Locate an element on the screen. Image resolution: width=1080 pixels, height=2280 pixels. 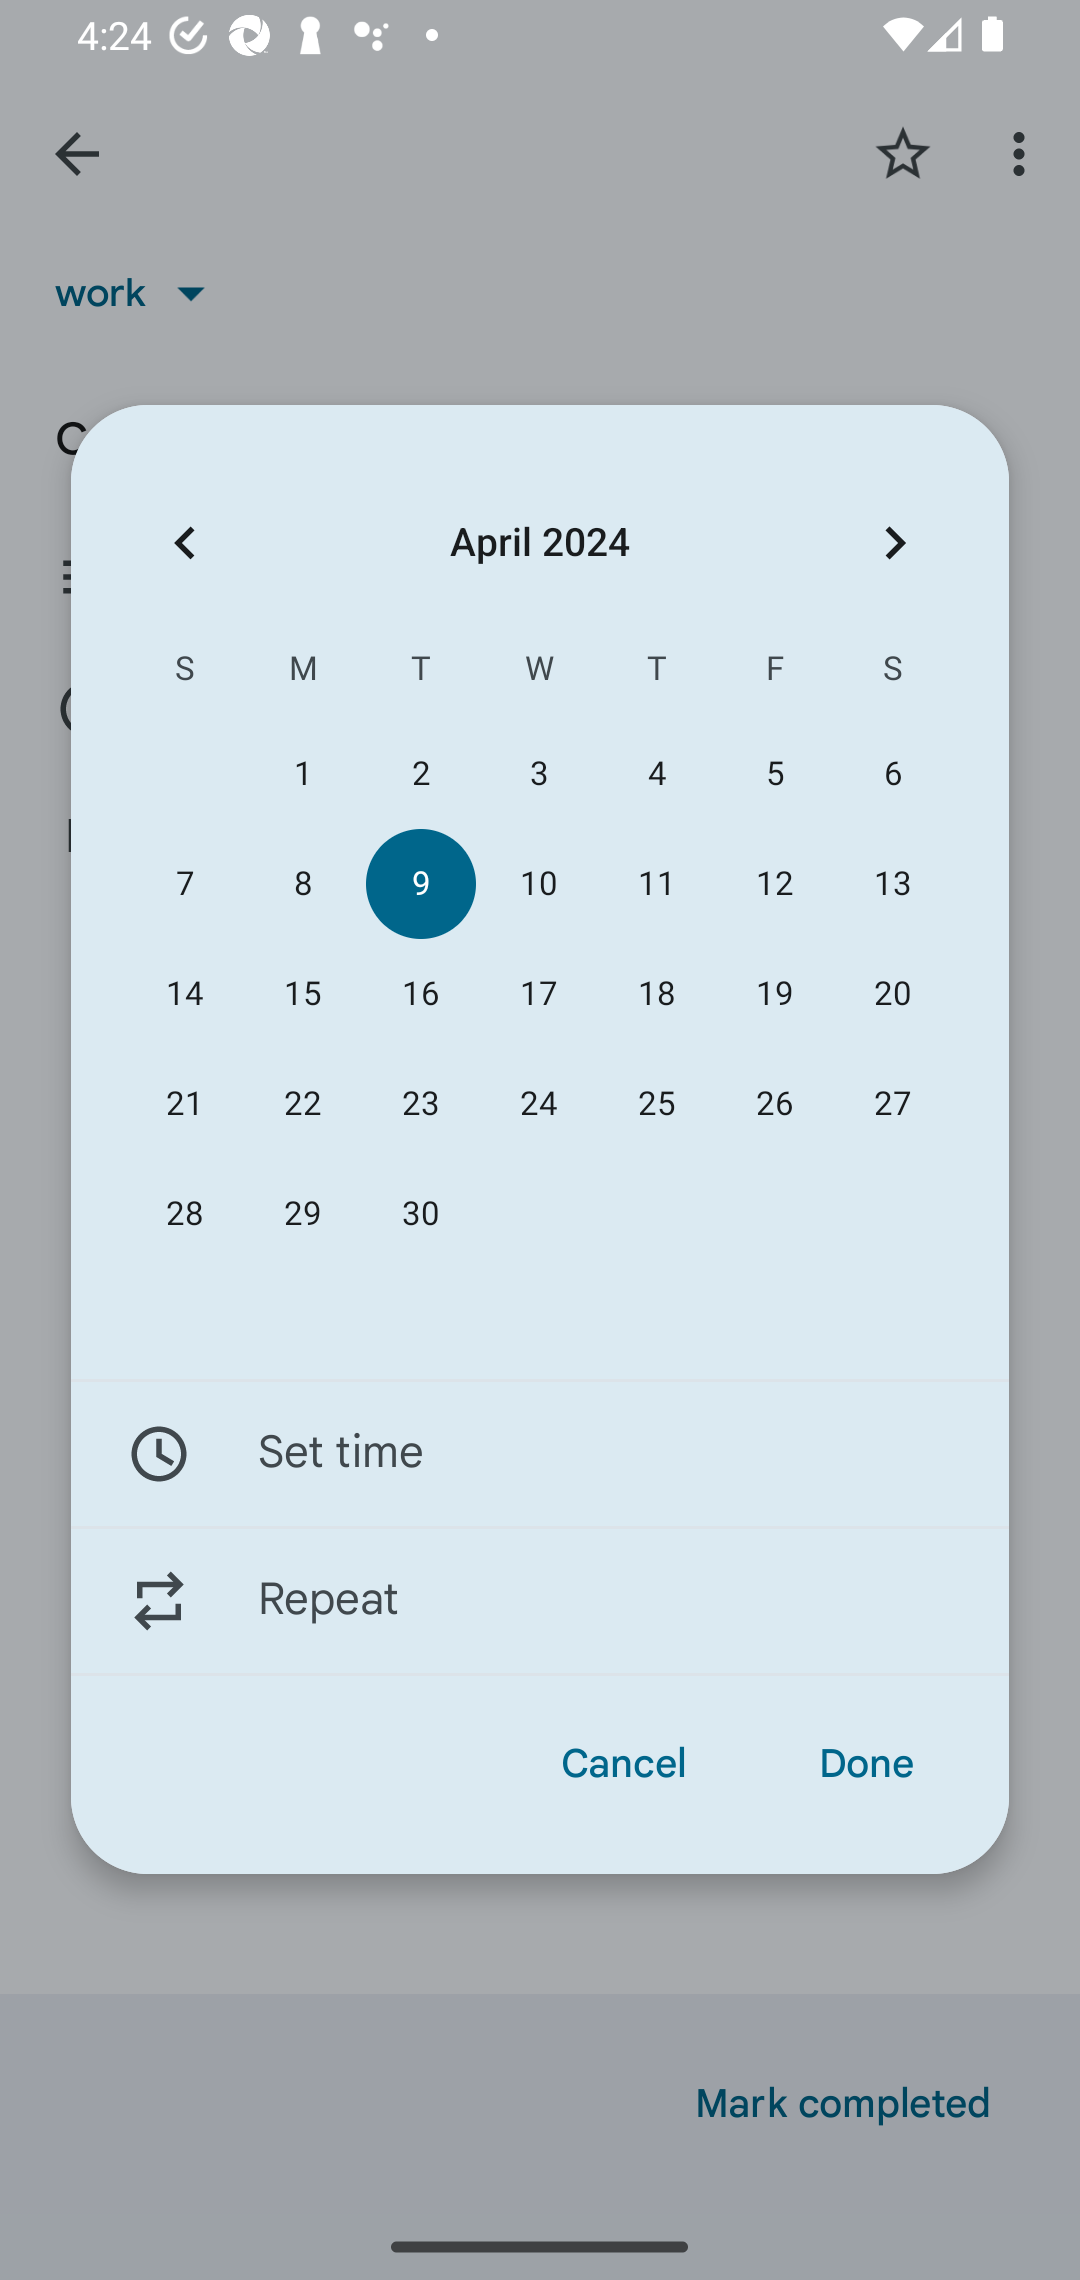
17 17 April 2024 is located at coordinates (538, 994).